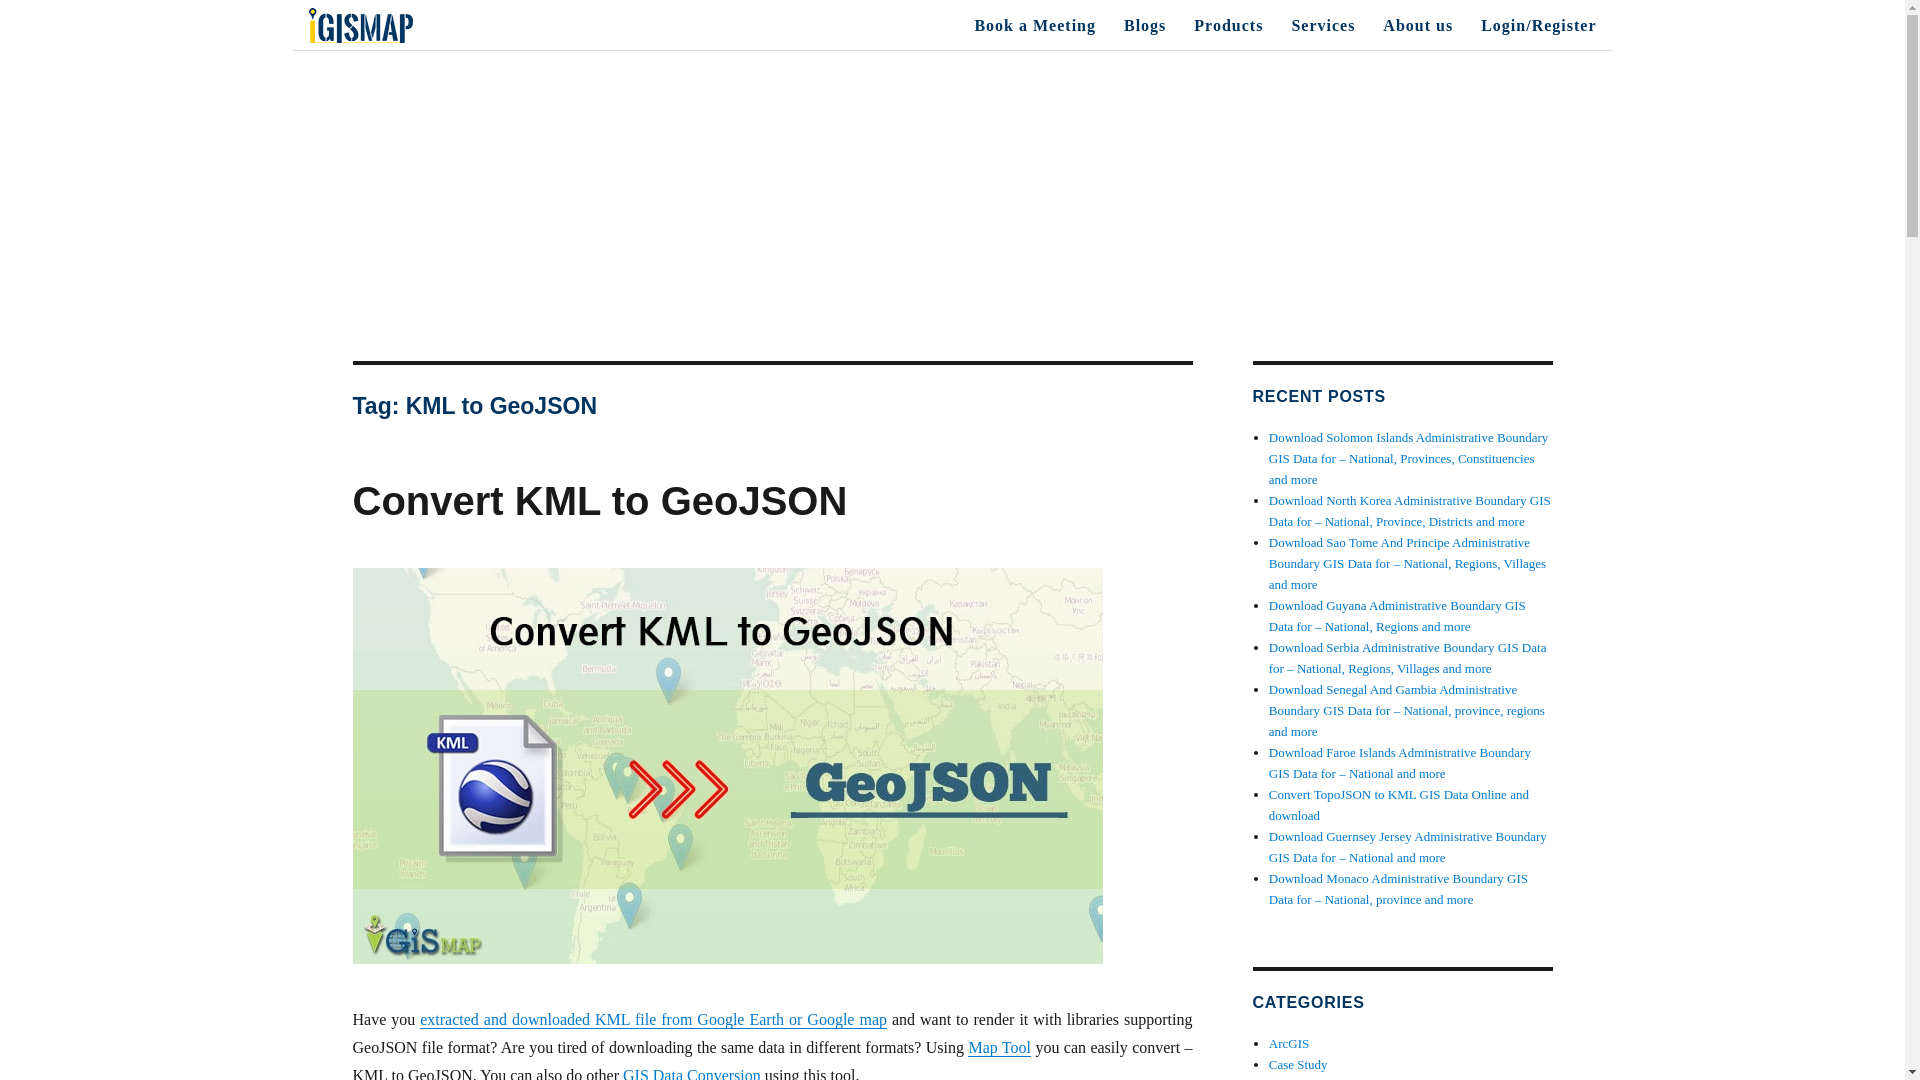 This screenshot has width=1920, height=1080. I want to click on Blogs, so click(1144, 25).